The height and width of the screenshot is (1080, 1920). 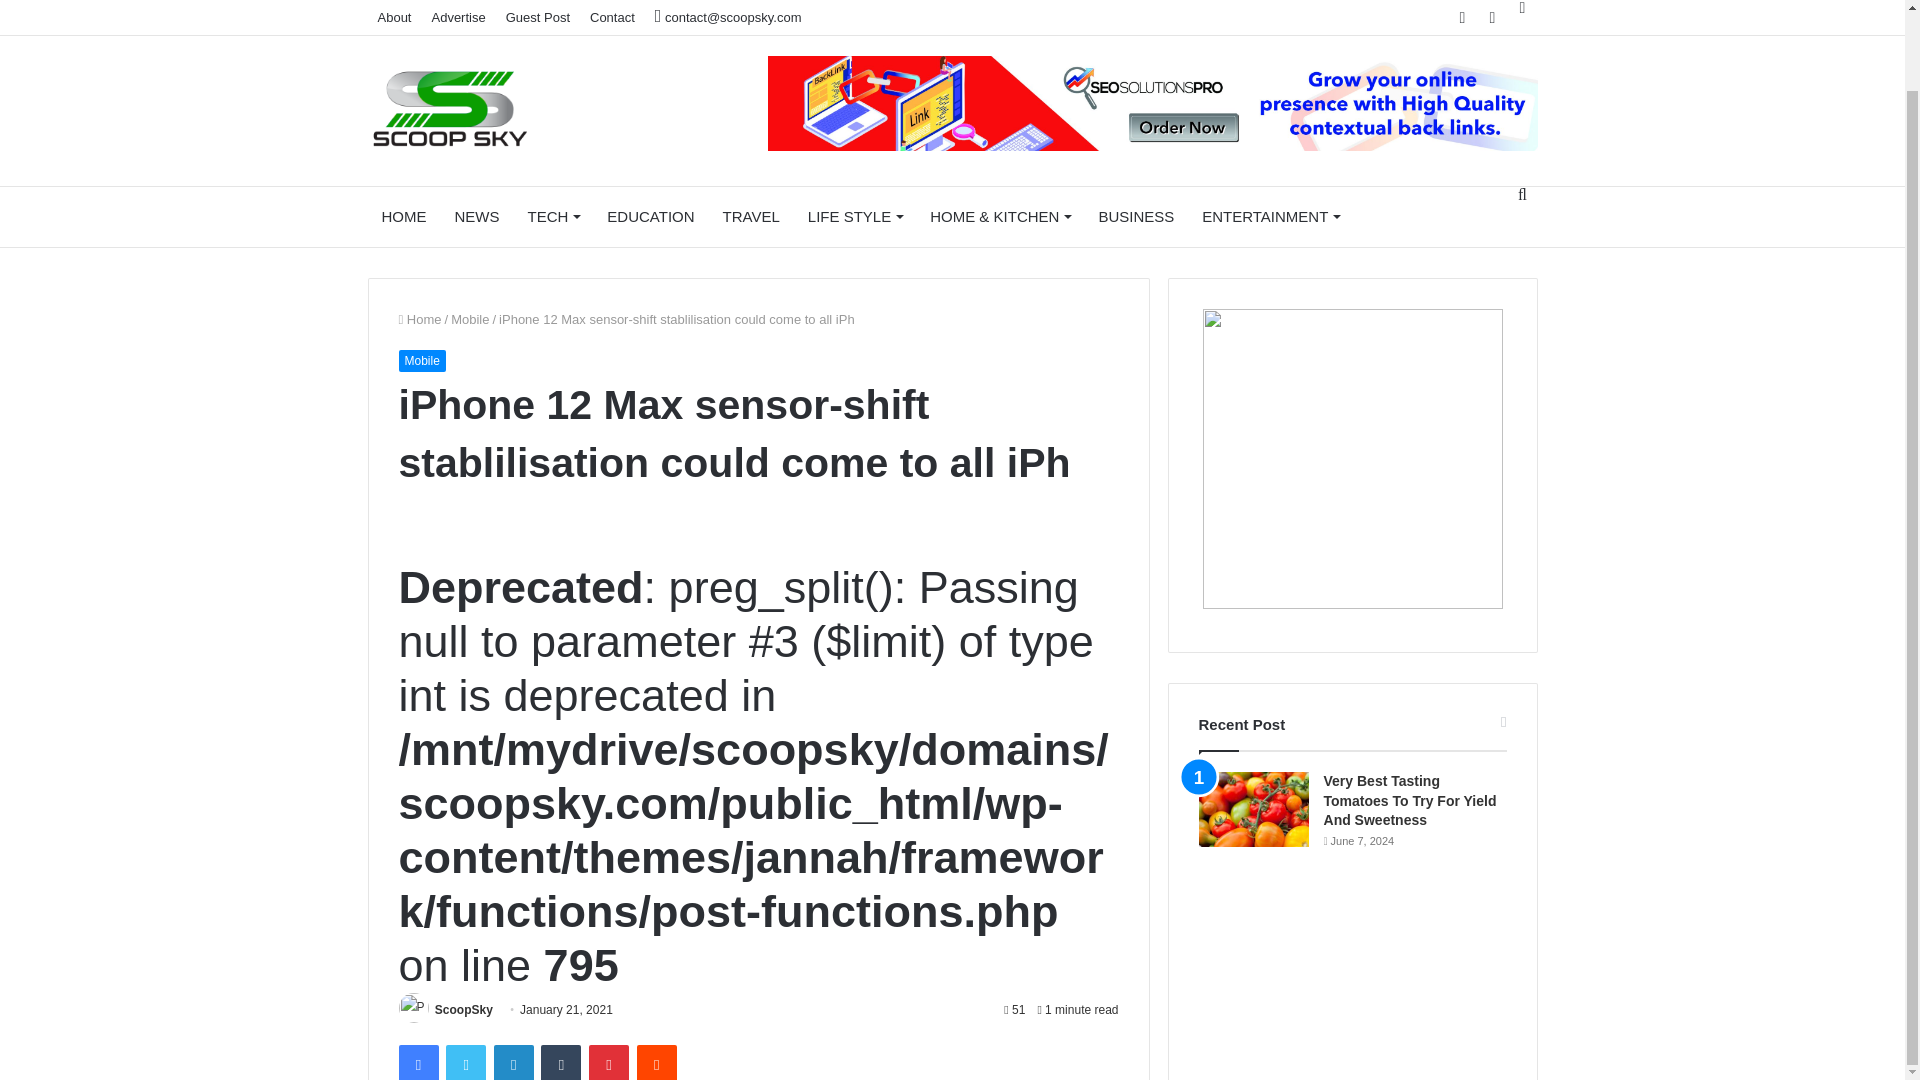 What do you see at coordinates (612, 17) in the screenshot?
I see `Contact` at bounding box center [612, 17].